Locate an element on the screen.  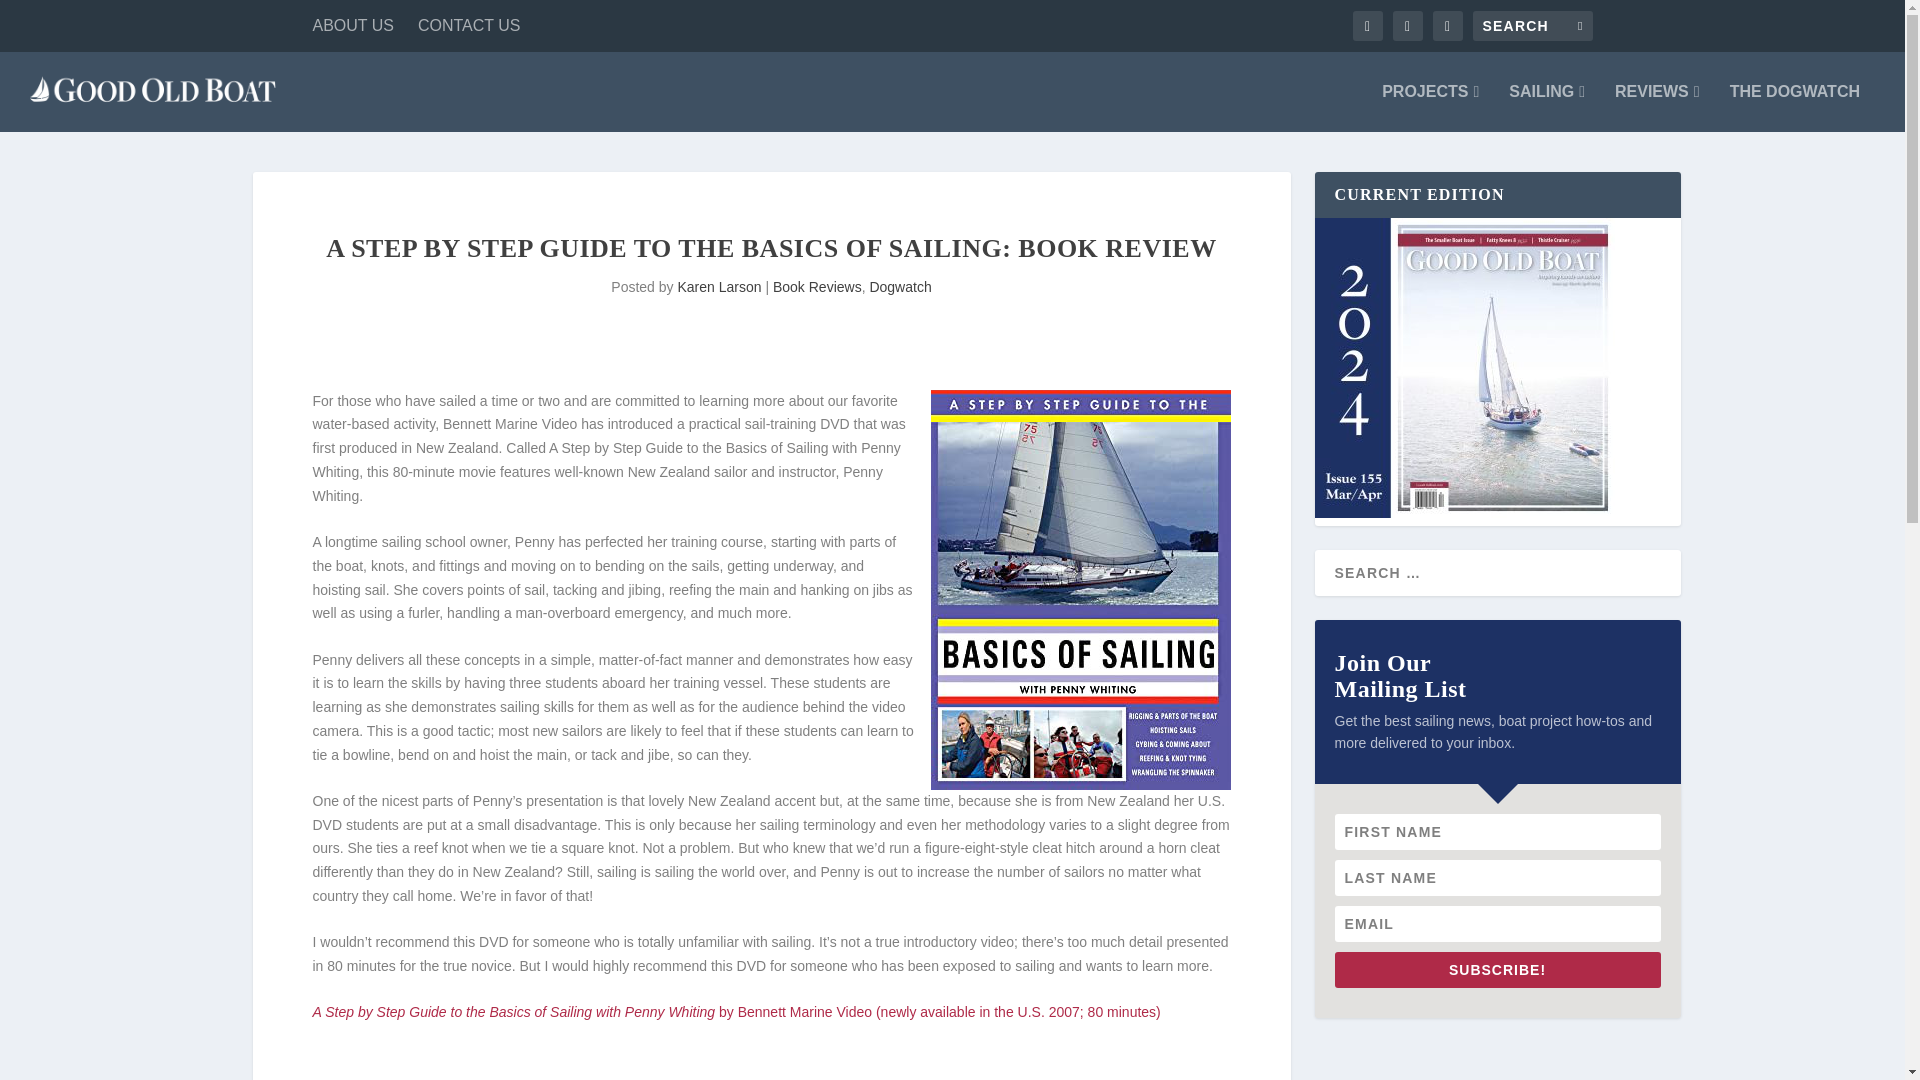
CONTACT US is located at coordinates (469, 26).